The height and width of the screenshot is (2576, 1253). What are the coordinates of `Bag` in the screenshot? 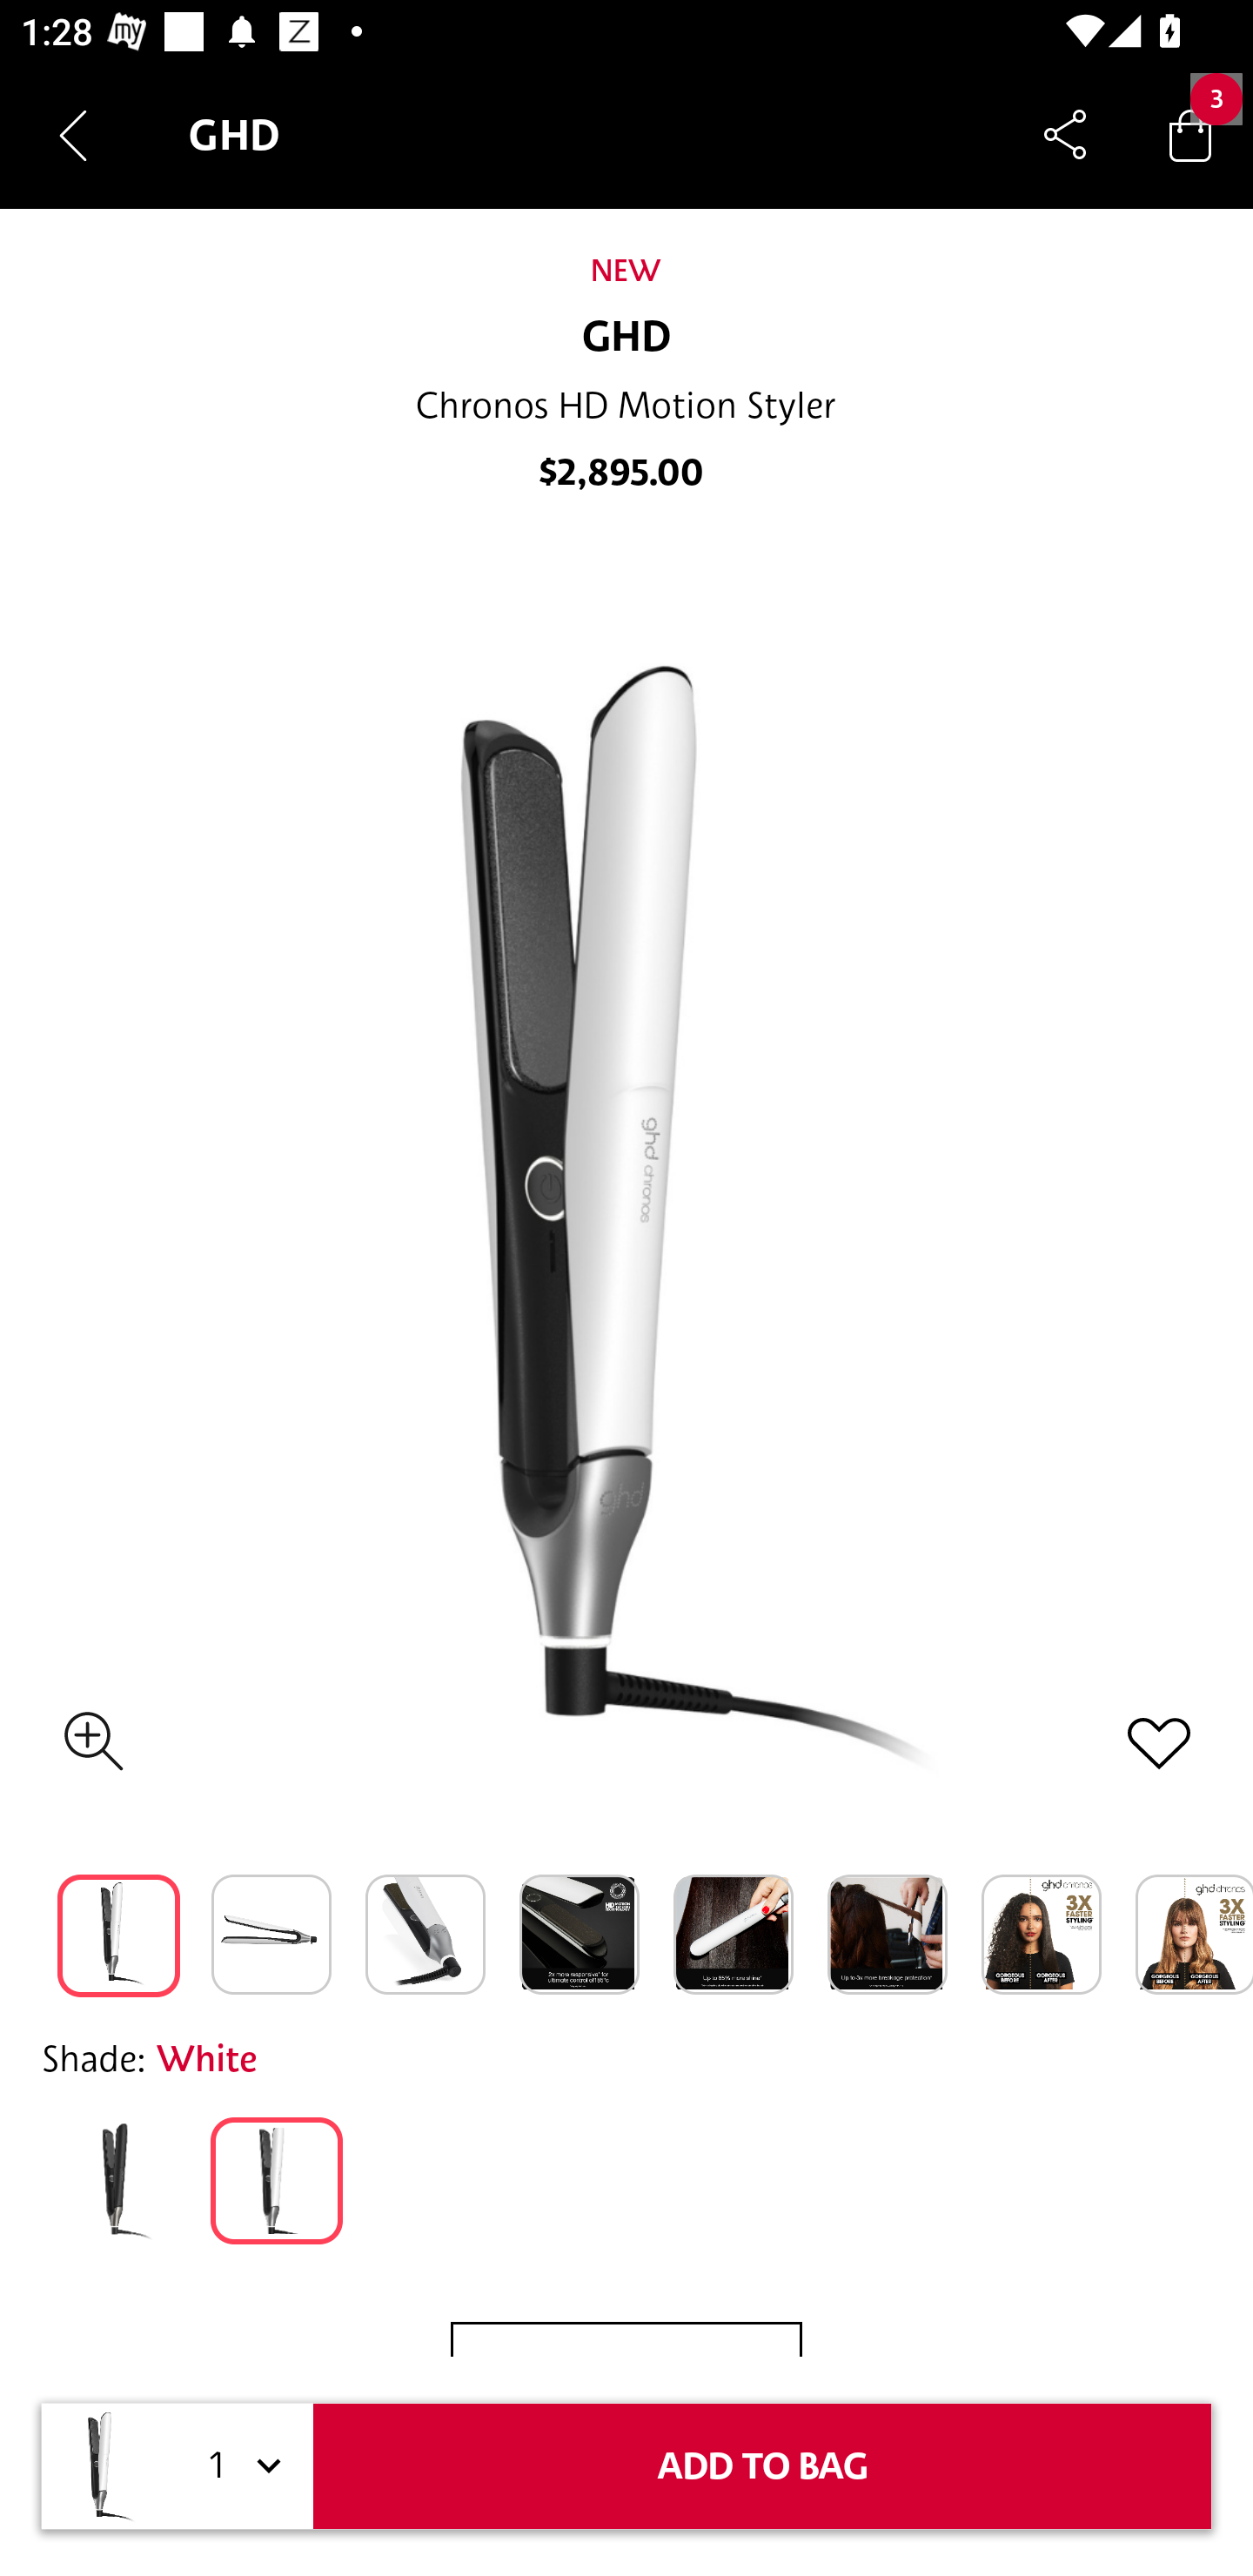 It's located at (1190, 134).